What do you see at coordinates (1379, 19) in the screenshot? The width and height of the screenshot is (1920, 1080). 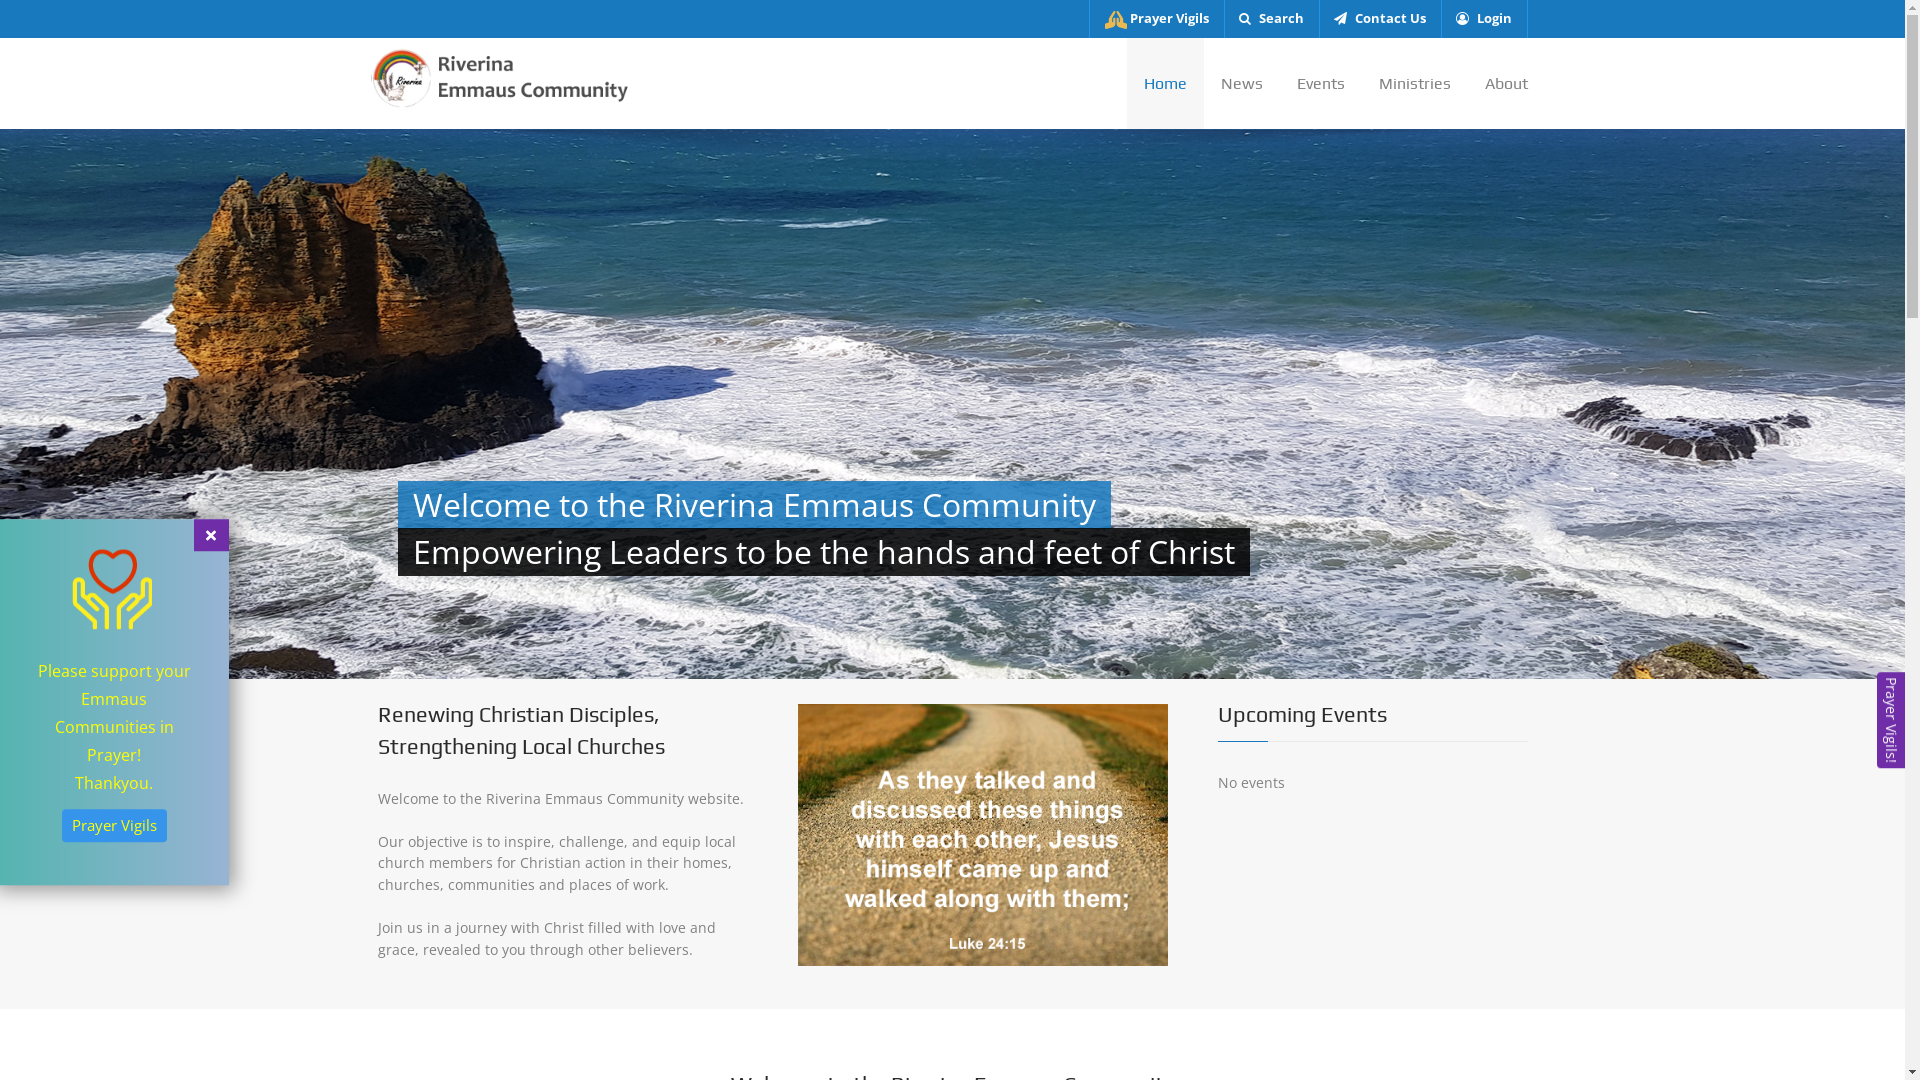 I see `Contact Us` at bounding box center [1379, 19].